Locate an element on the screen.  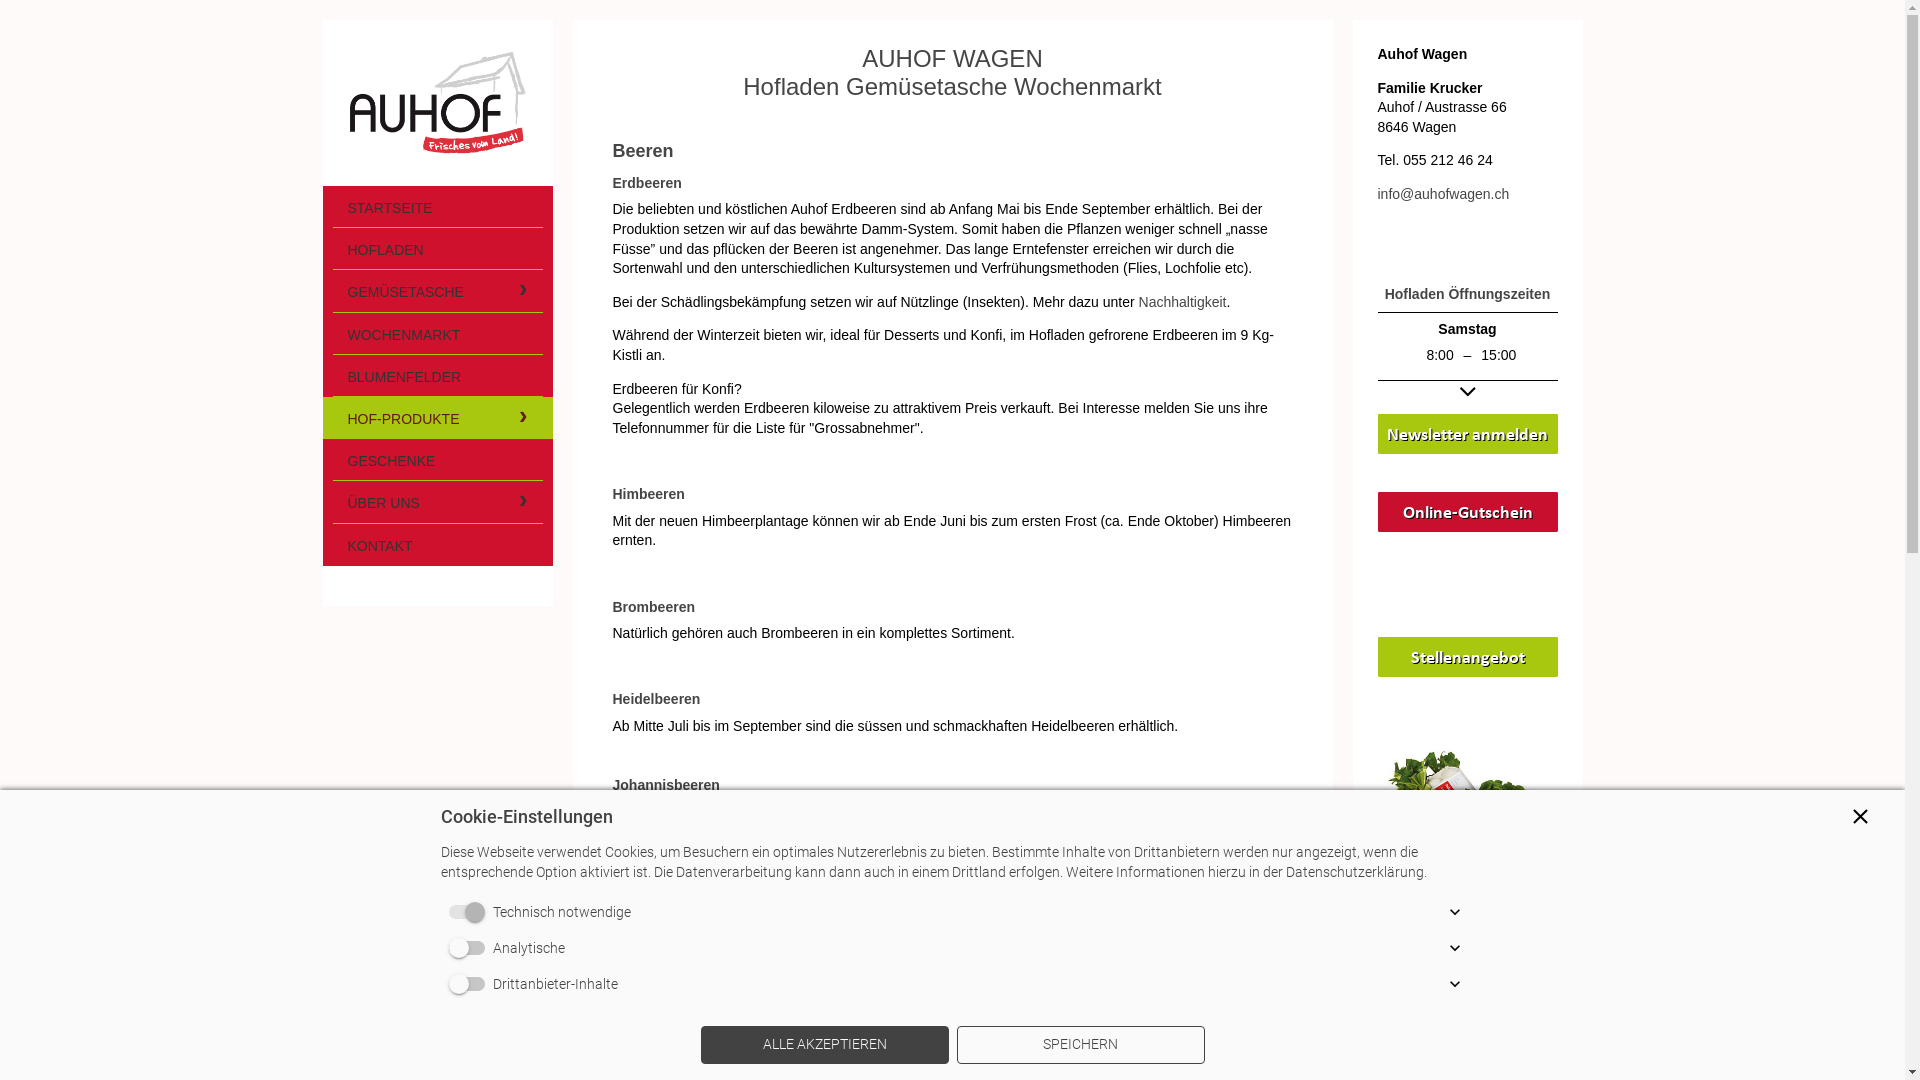
GESCHENKE is located at coordinates (437, 460).